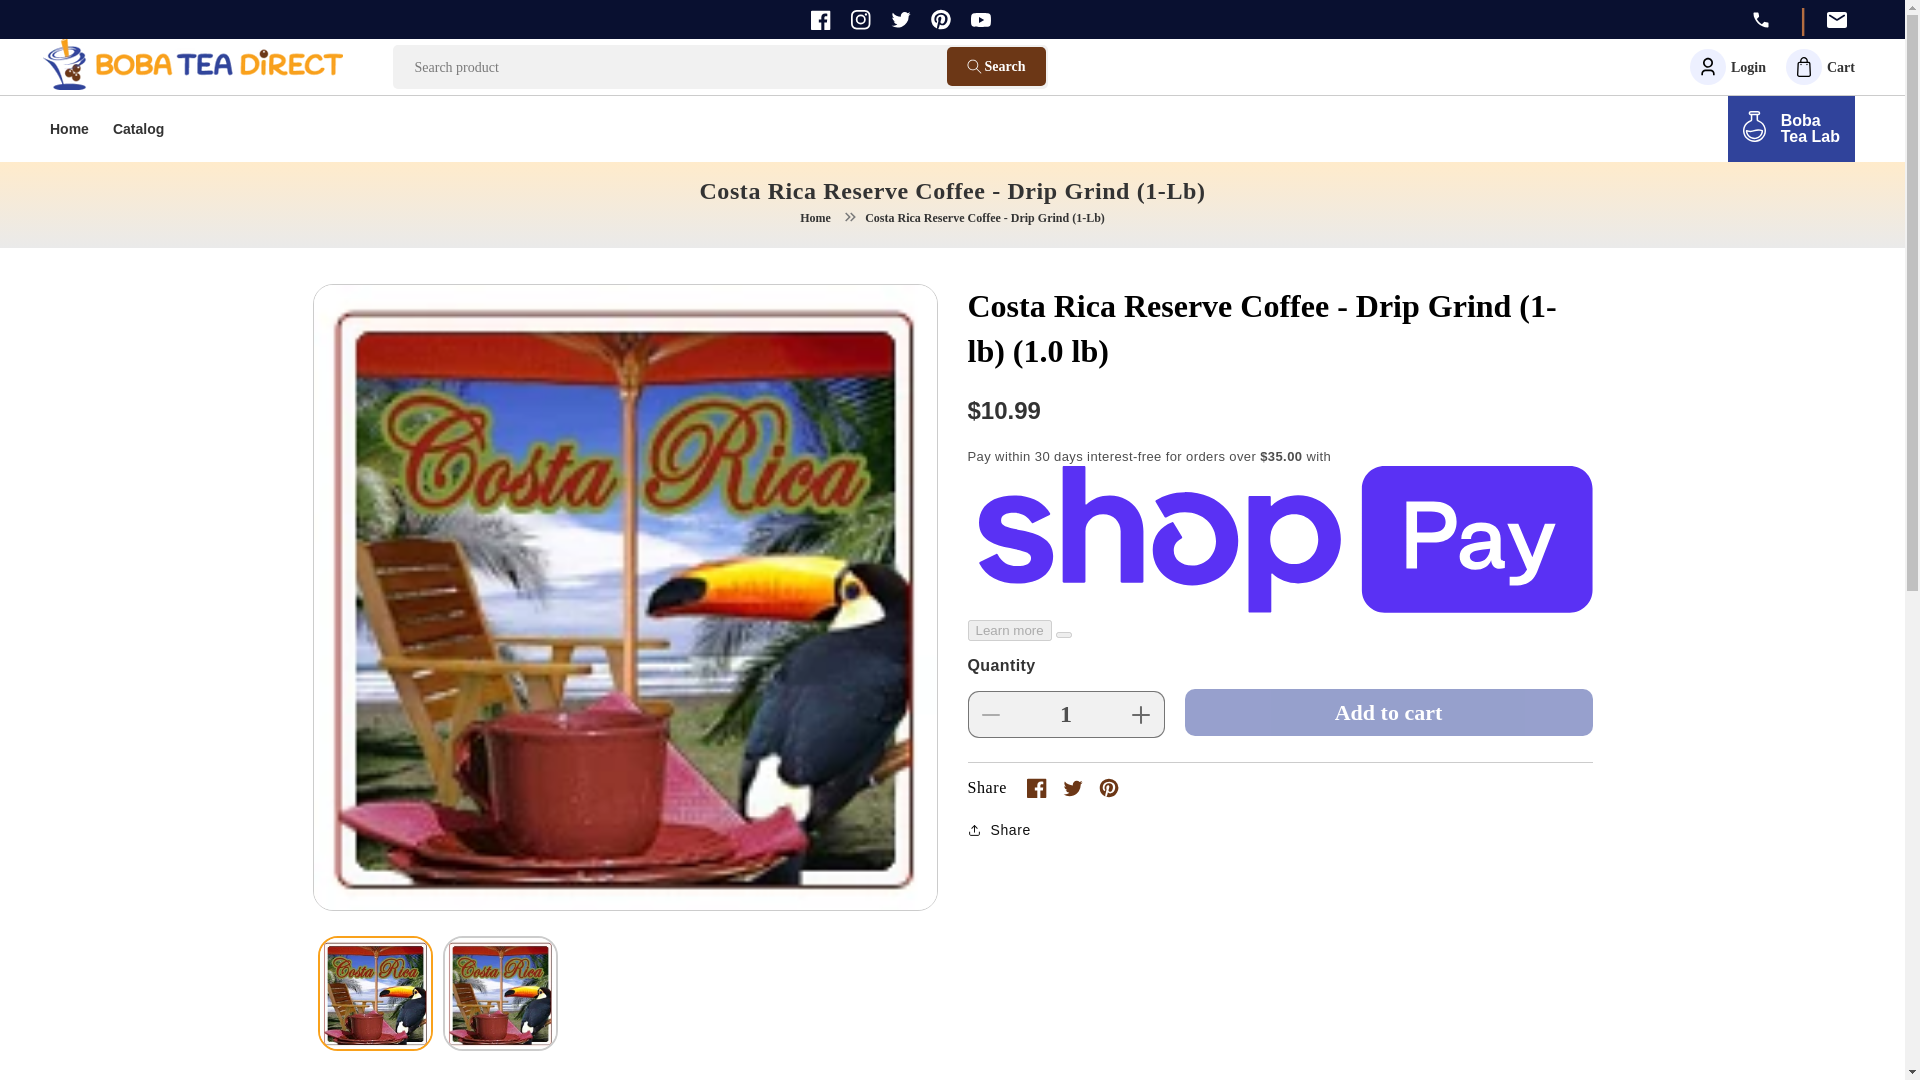 The width and height of the screenshot is (1920, 1080). Describe the element at coordinates (900, 19) in the screenshot. I see `Twitter` at that location.